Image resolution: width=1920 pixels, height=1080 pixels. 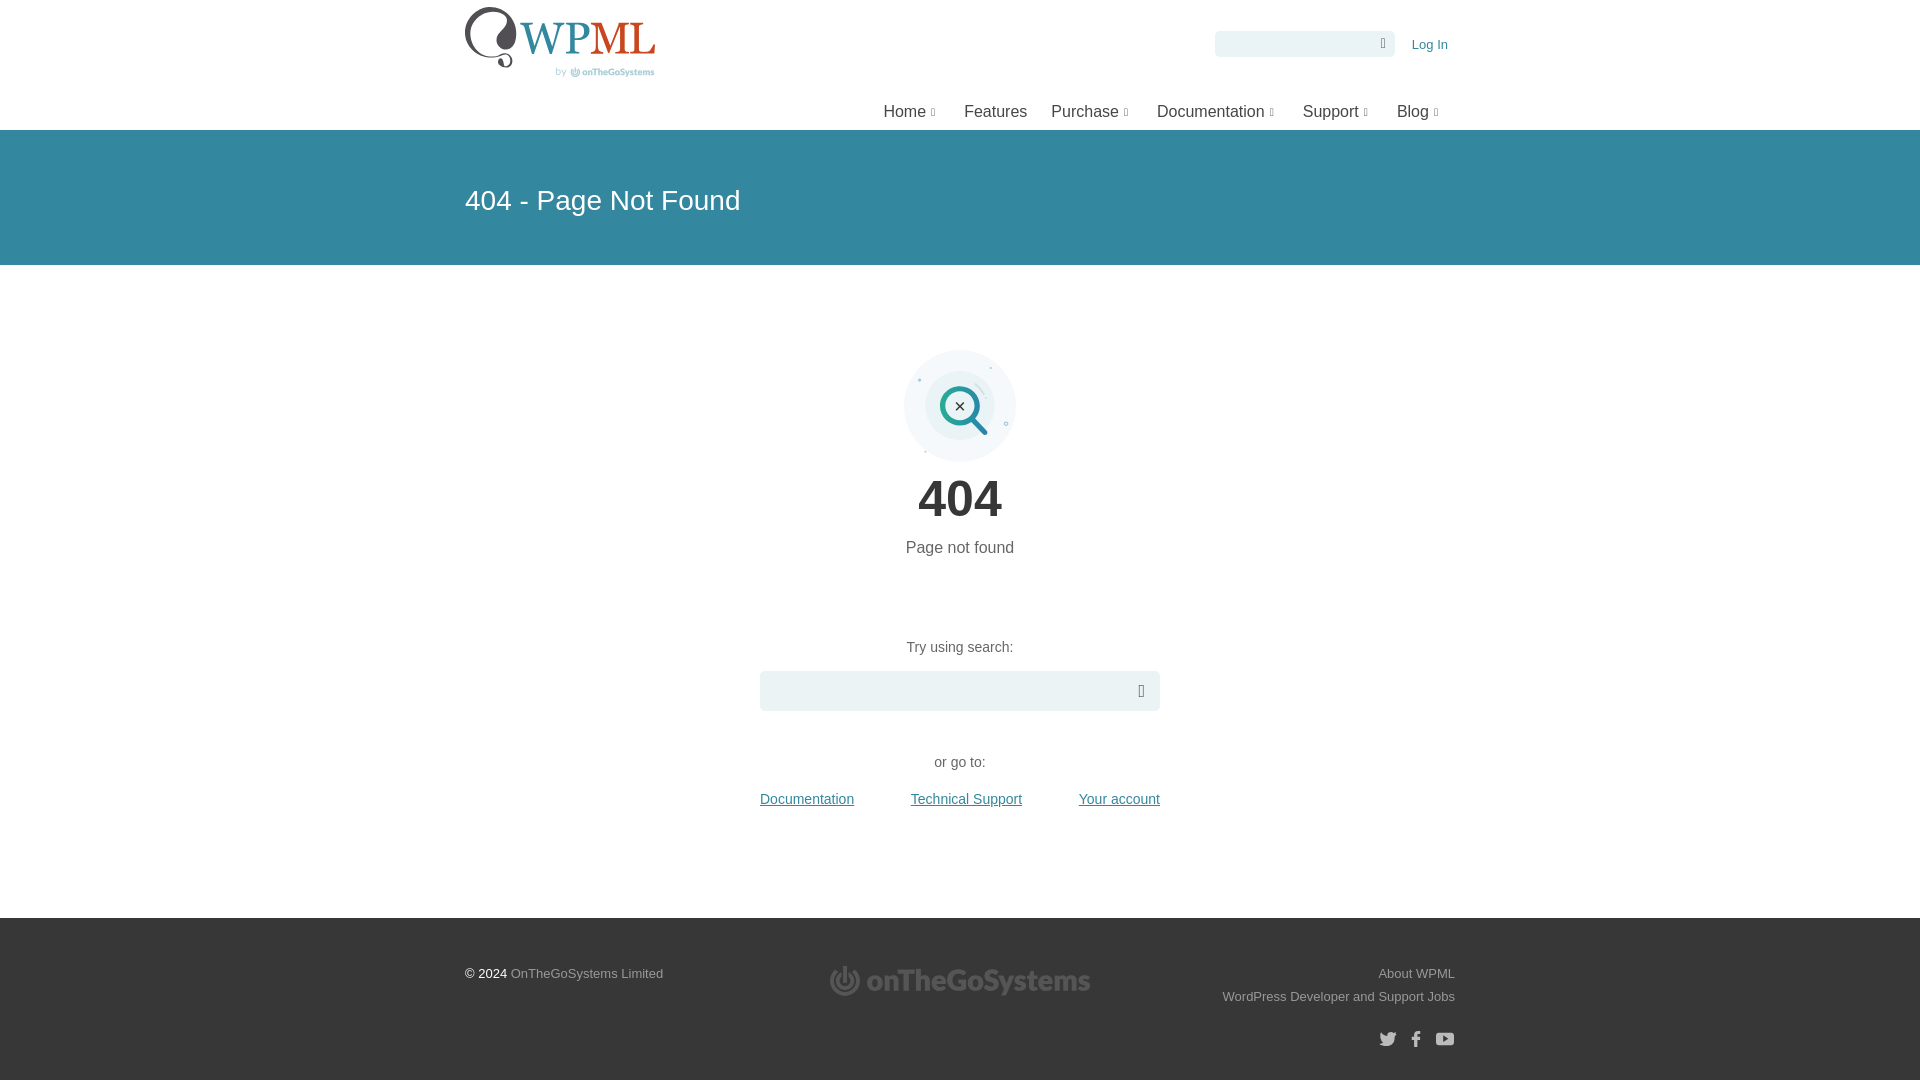 I want to click on Features, so click(x=995, y=110).